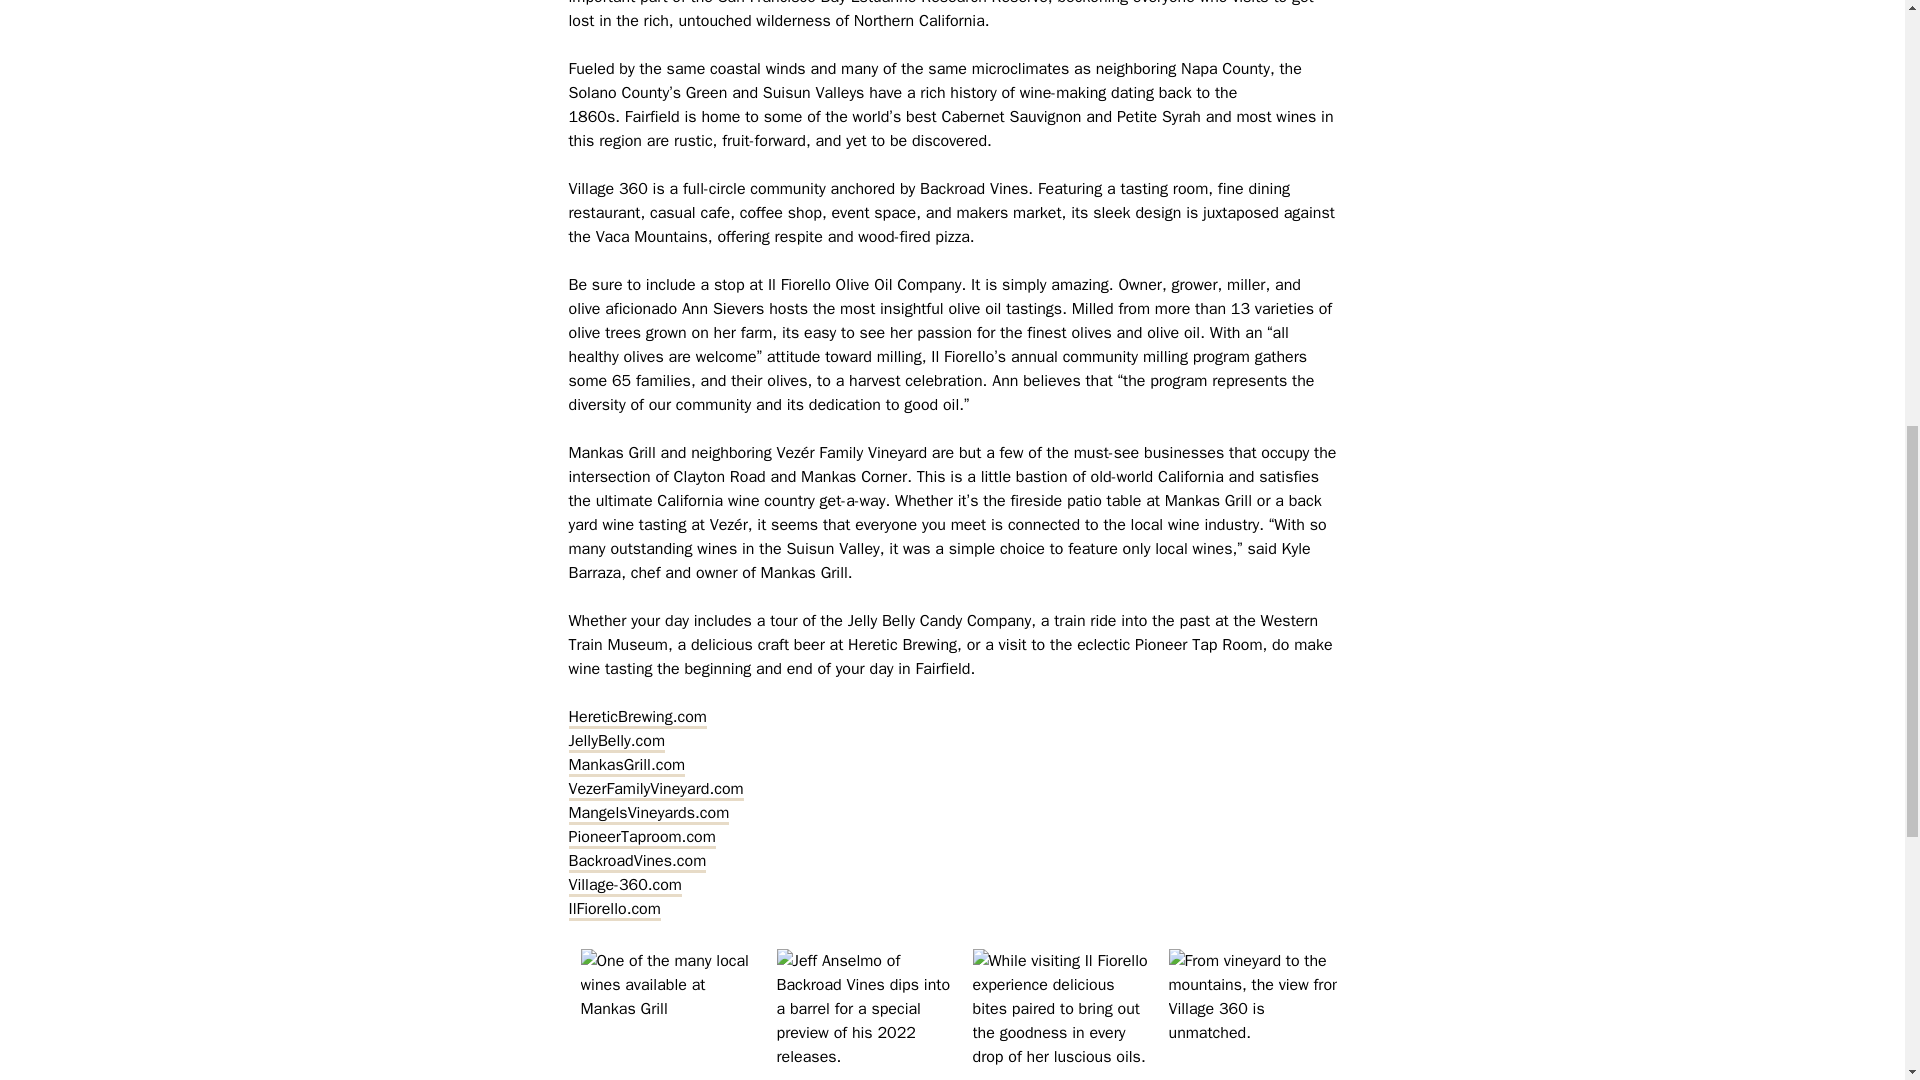 The width and height of the screenshot is (1920, 1080). I want to click on HereticBrewing.com, so click(637, 717).